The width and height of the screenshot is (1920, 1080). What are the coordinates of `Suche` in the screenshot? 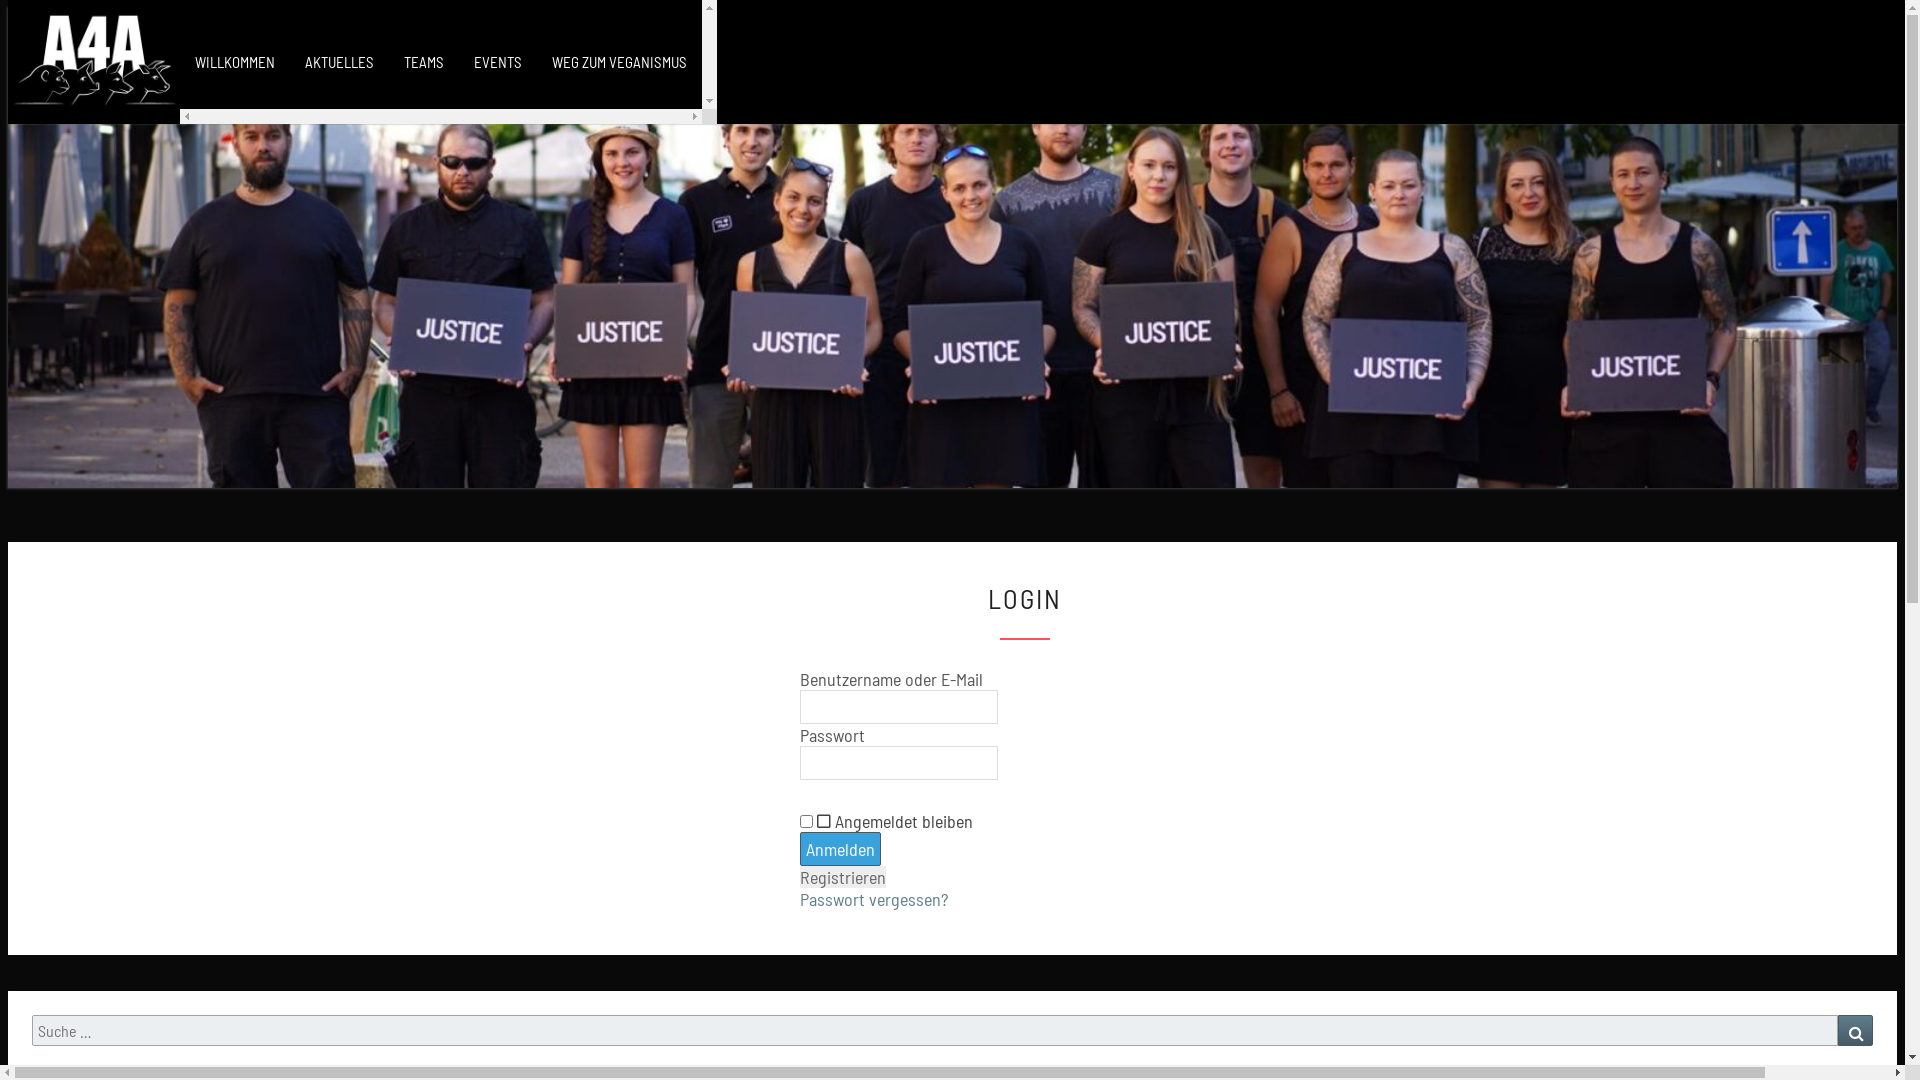 It's located at (1856, 1030).